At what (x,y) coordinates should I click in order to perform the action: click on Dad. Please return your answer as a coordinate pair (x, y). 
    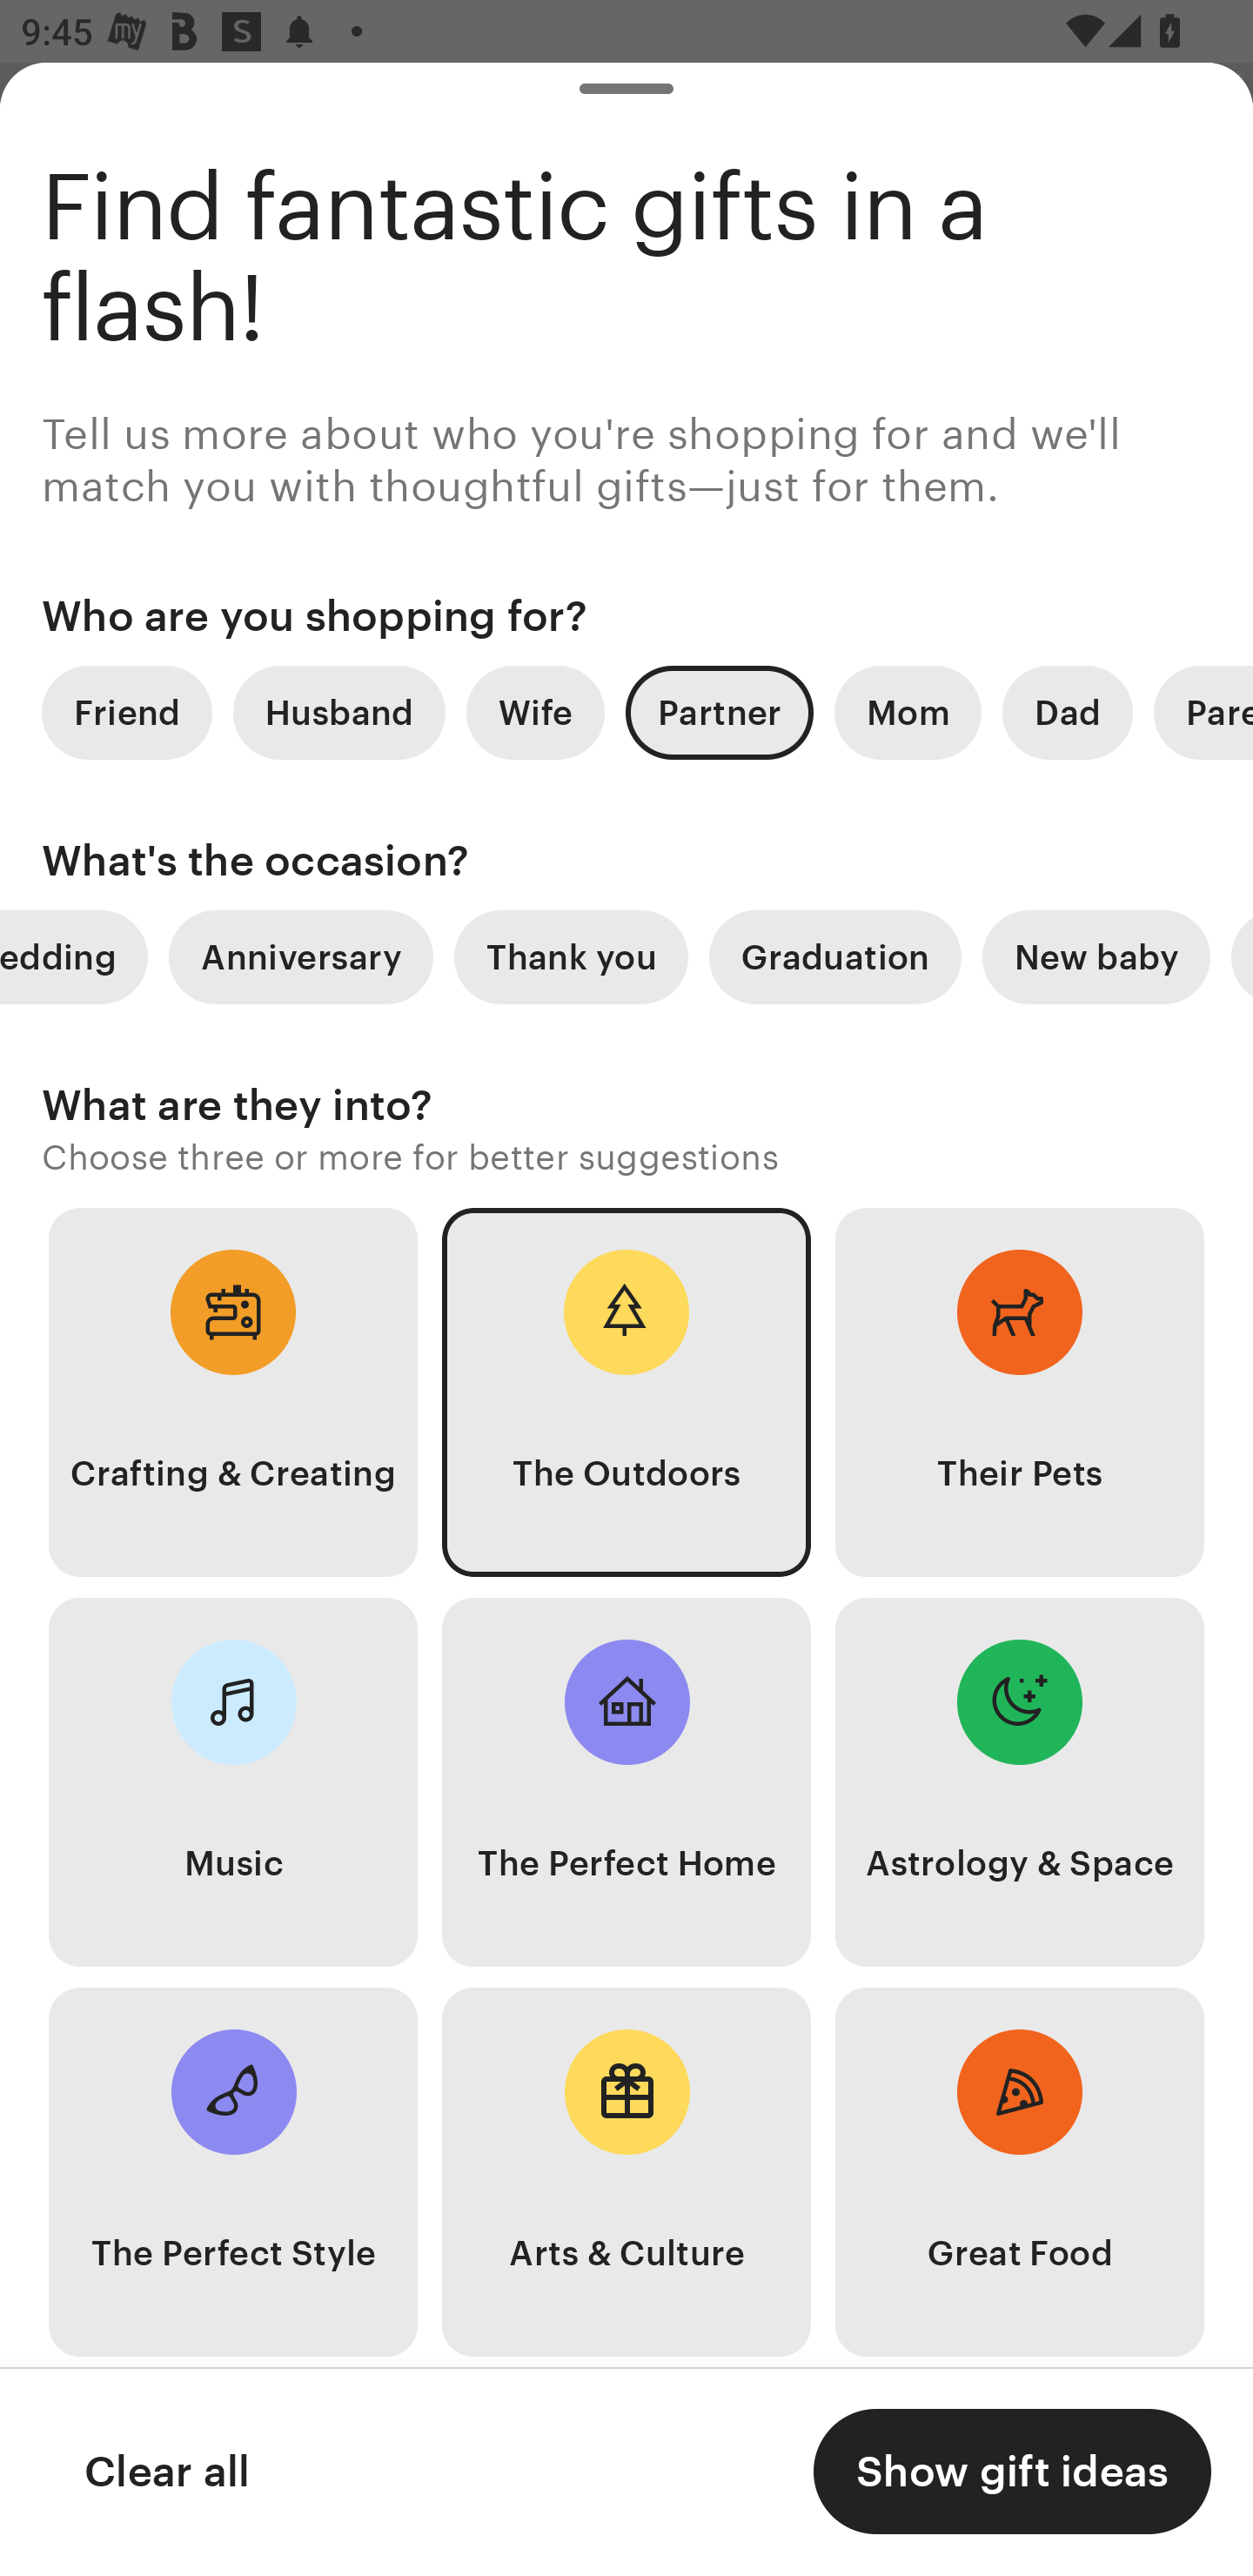
    Looking at the image, I should click on (1067, 712).